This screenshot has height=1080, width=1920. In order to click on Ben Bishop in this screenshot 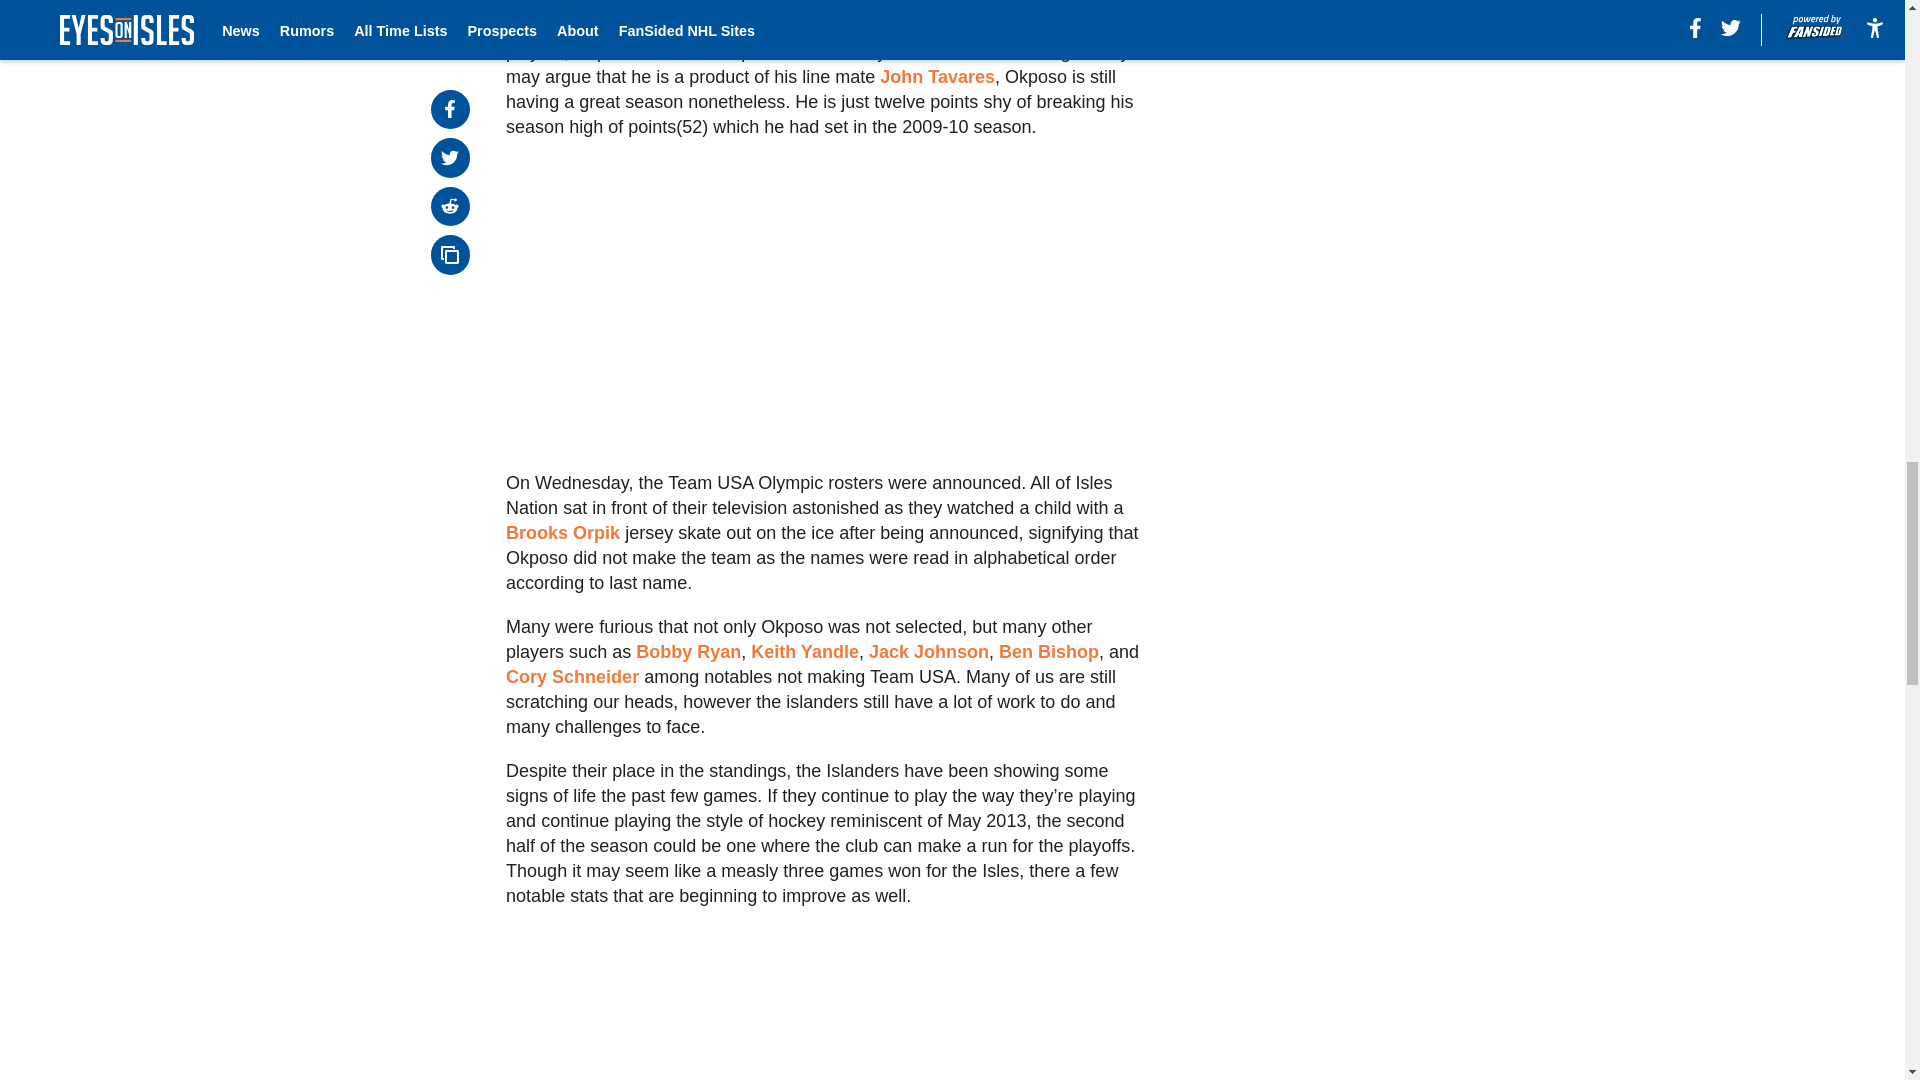, I will do `click(1048, 652)`.